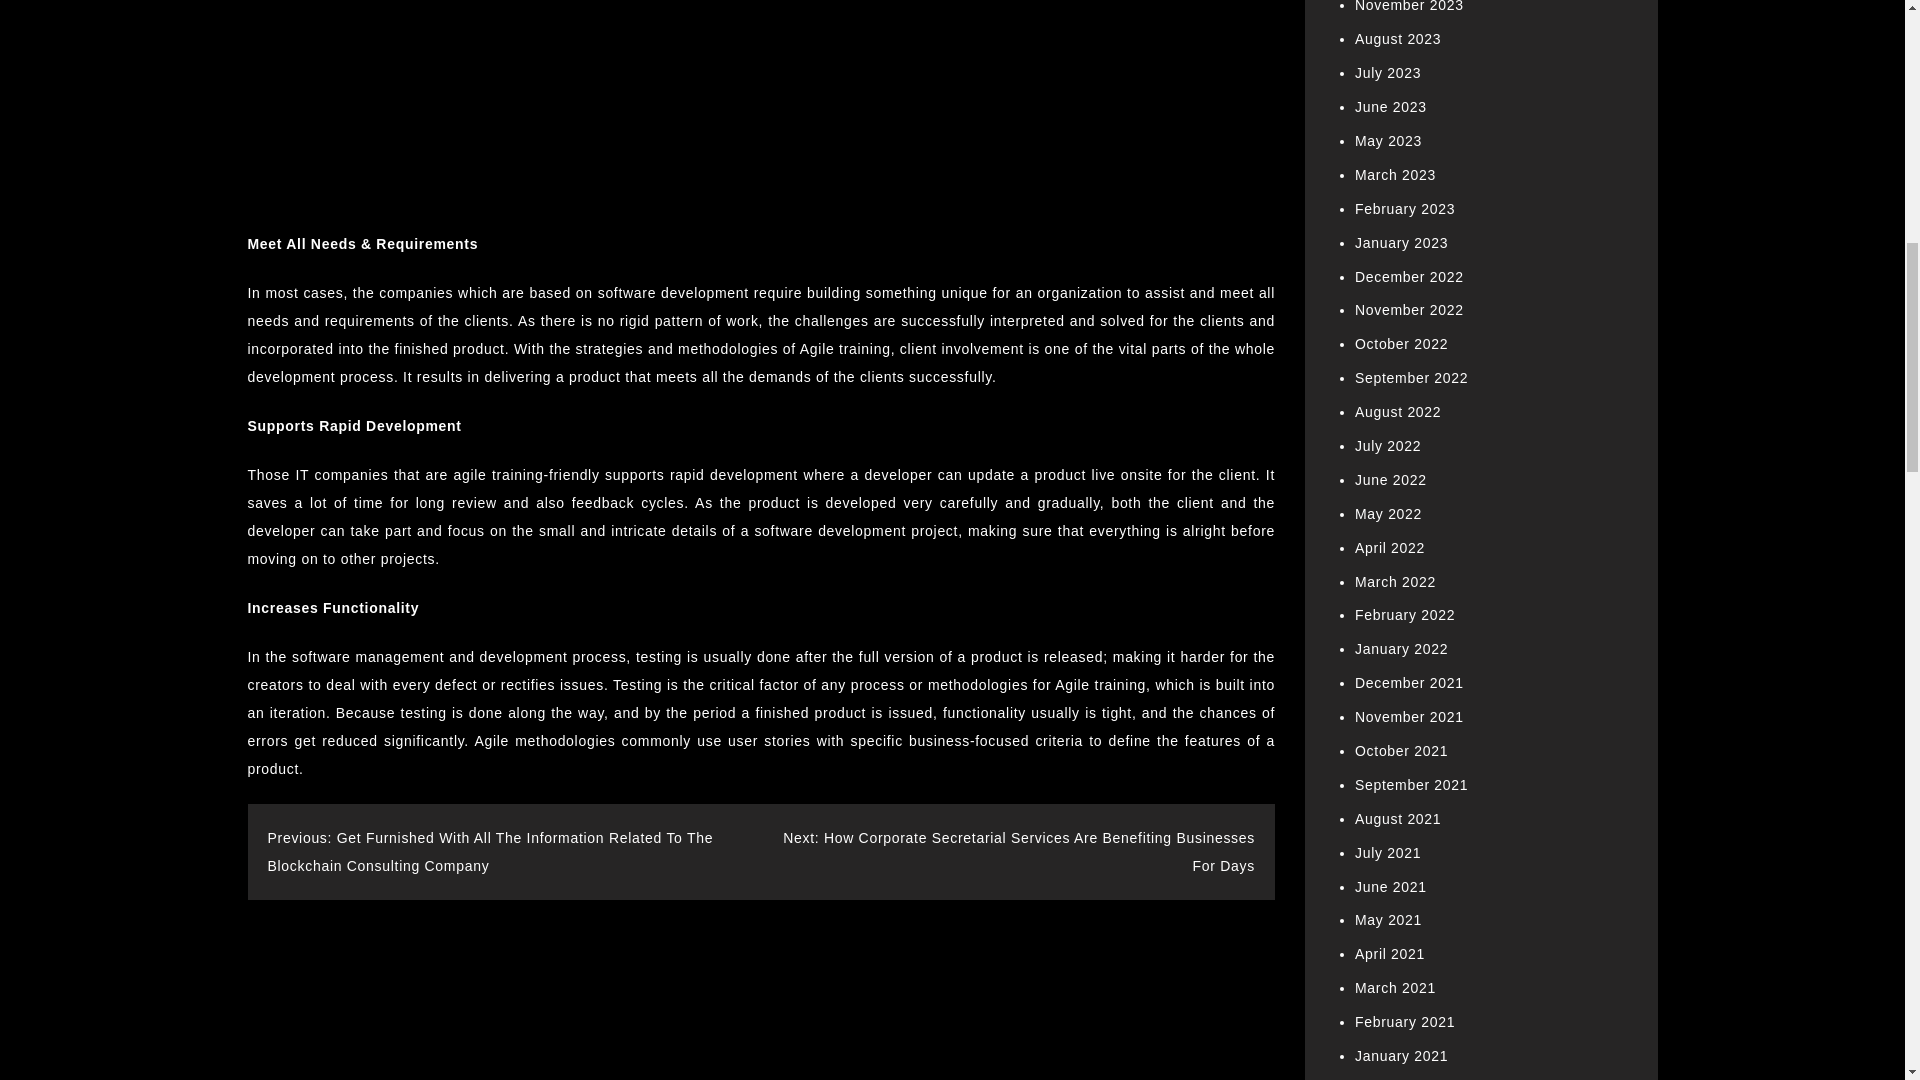  I want to click on July 2023, so click(1388, 72).